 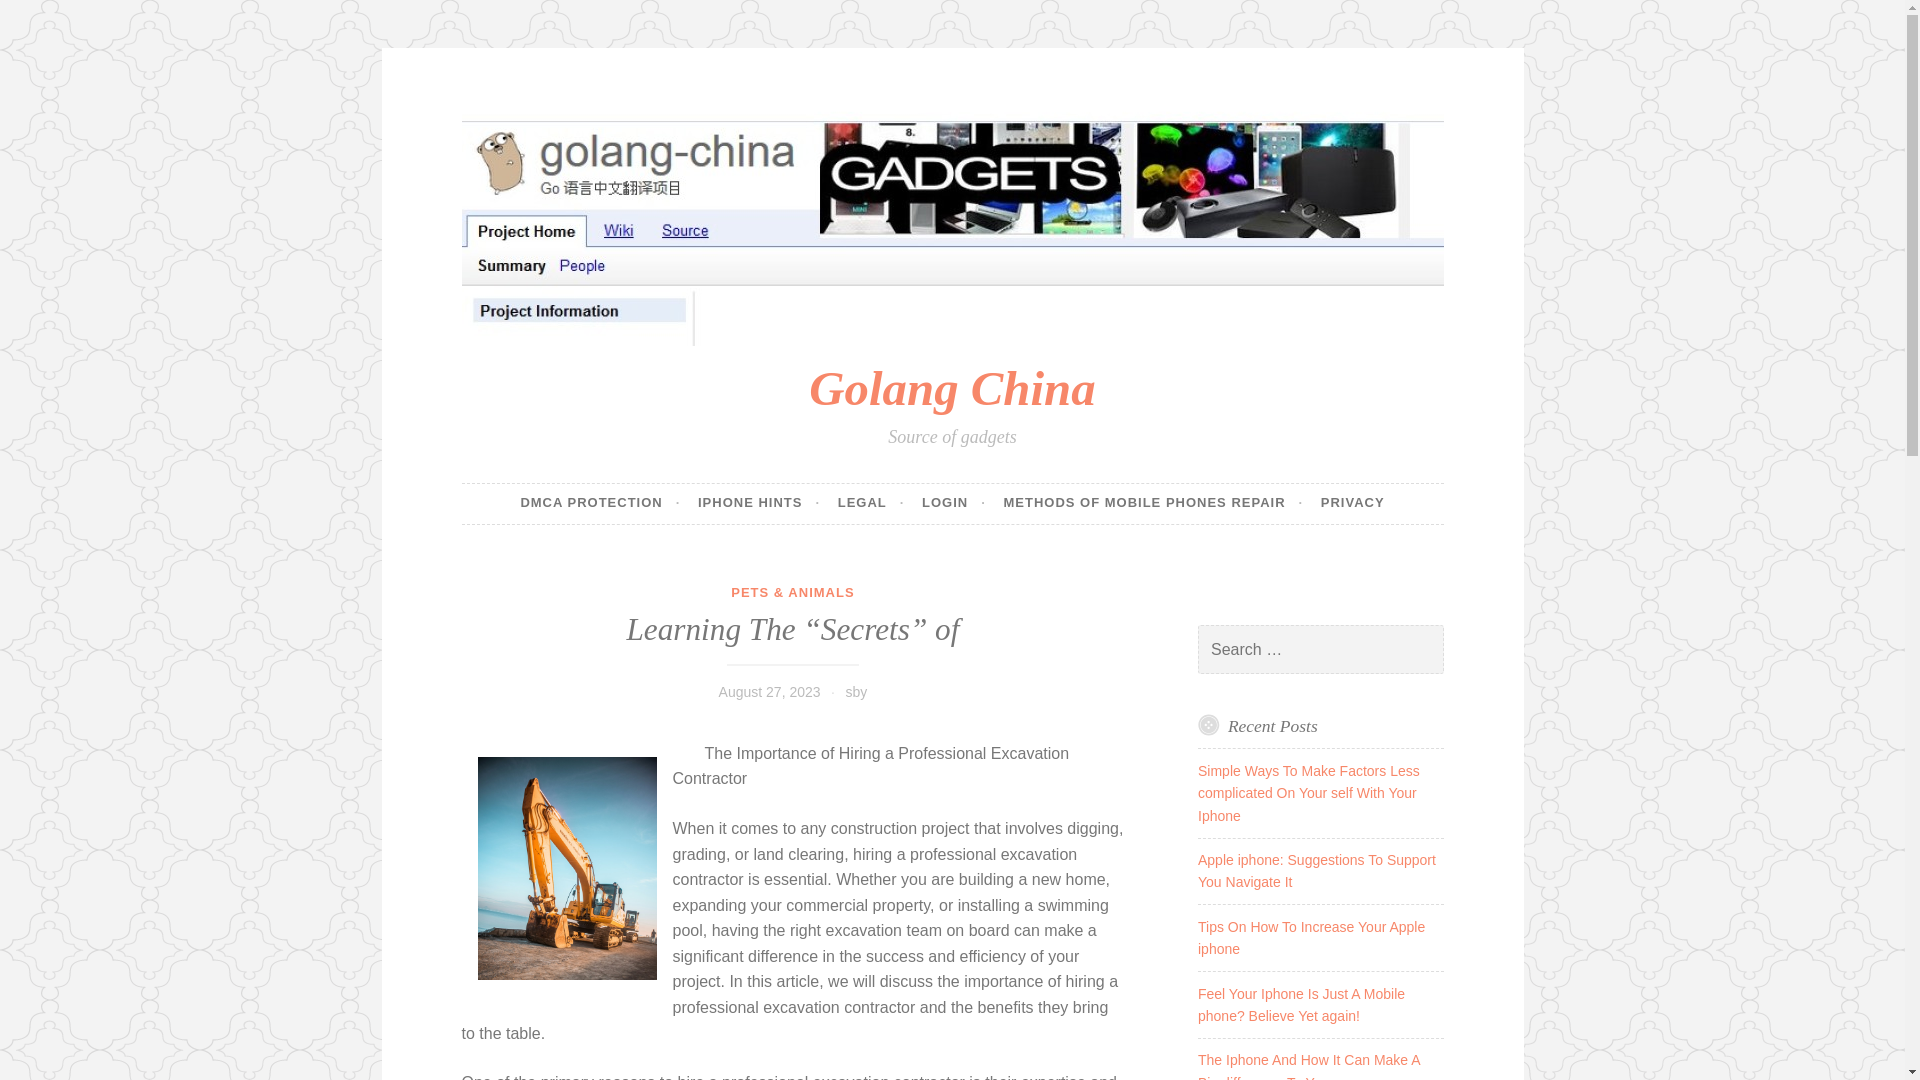 What do you see at coordinates (600, 503) in the screenshot?
I see `DMCA PROTECTION` at bounding box center [600, 503].